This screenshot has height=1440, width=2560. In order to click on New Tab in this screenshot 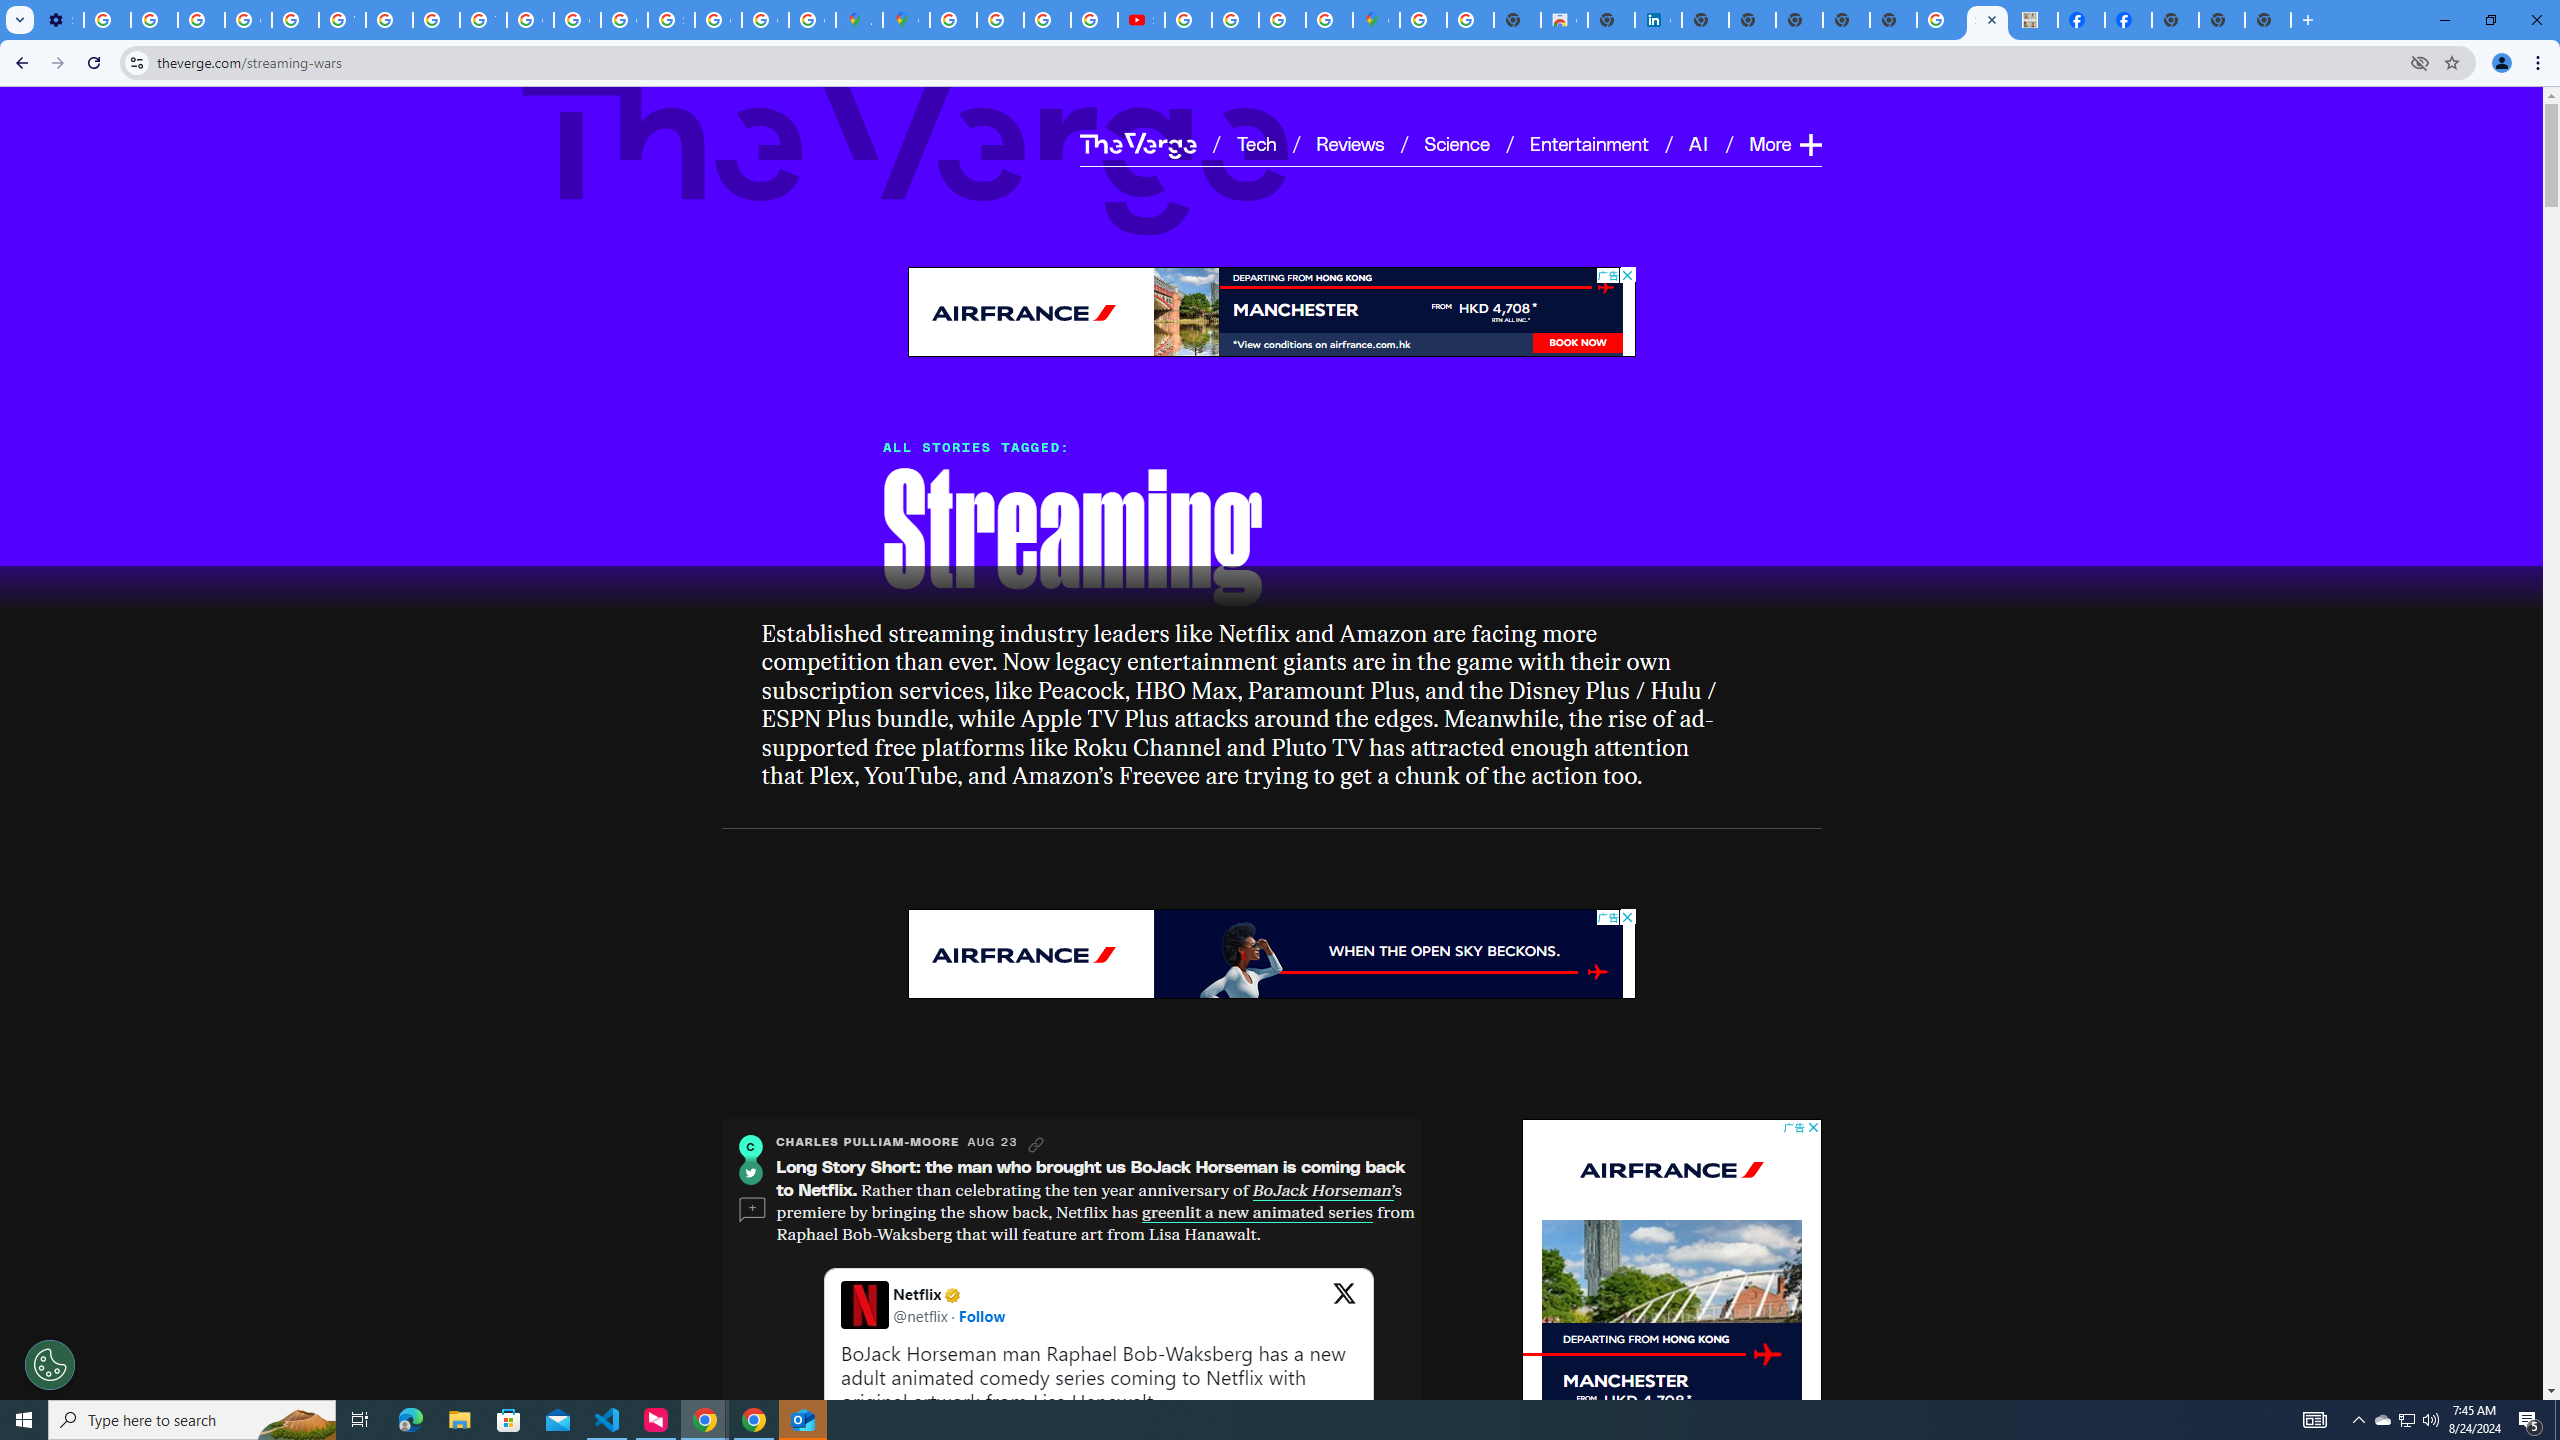, I will do `click(2266, 20)`.